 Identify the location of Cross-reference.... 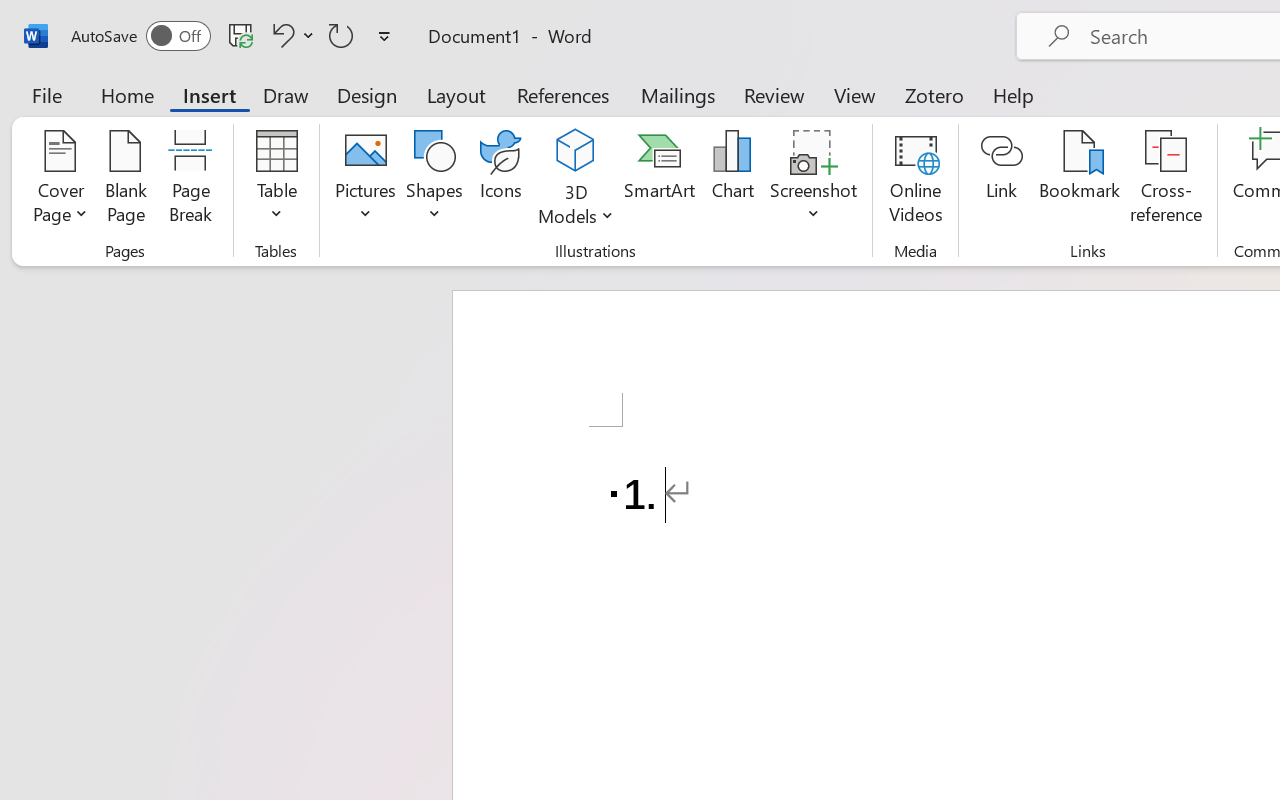
(1166, 180).